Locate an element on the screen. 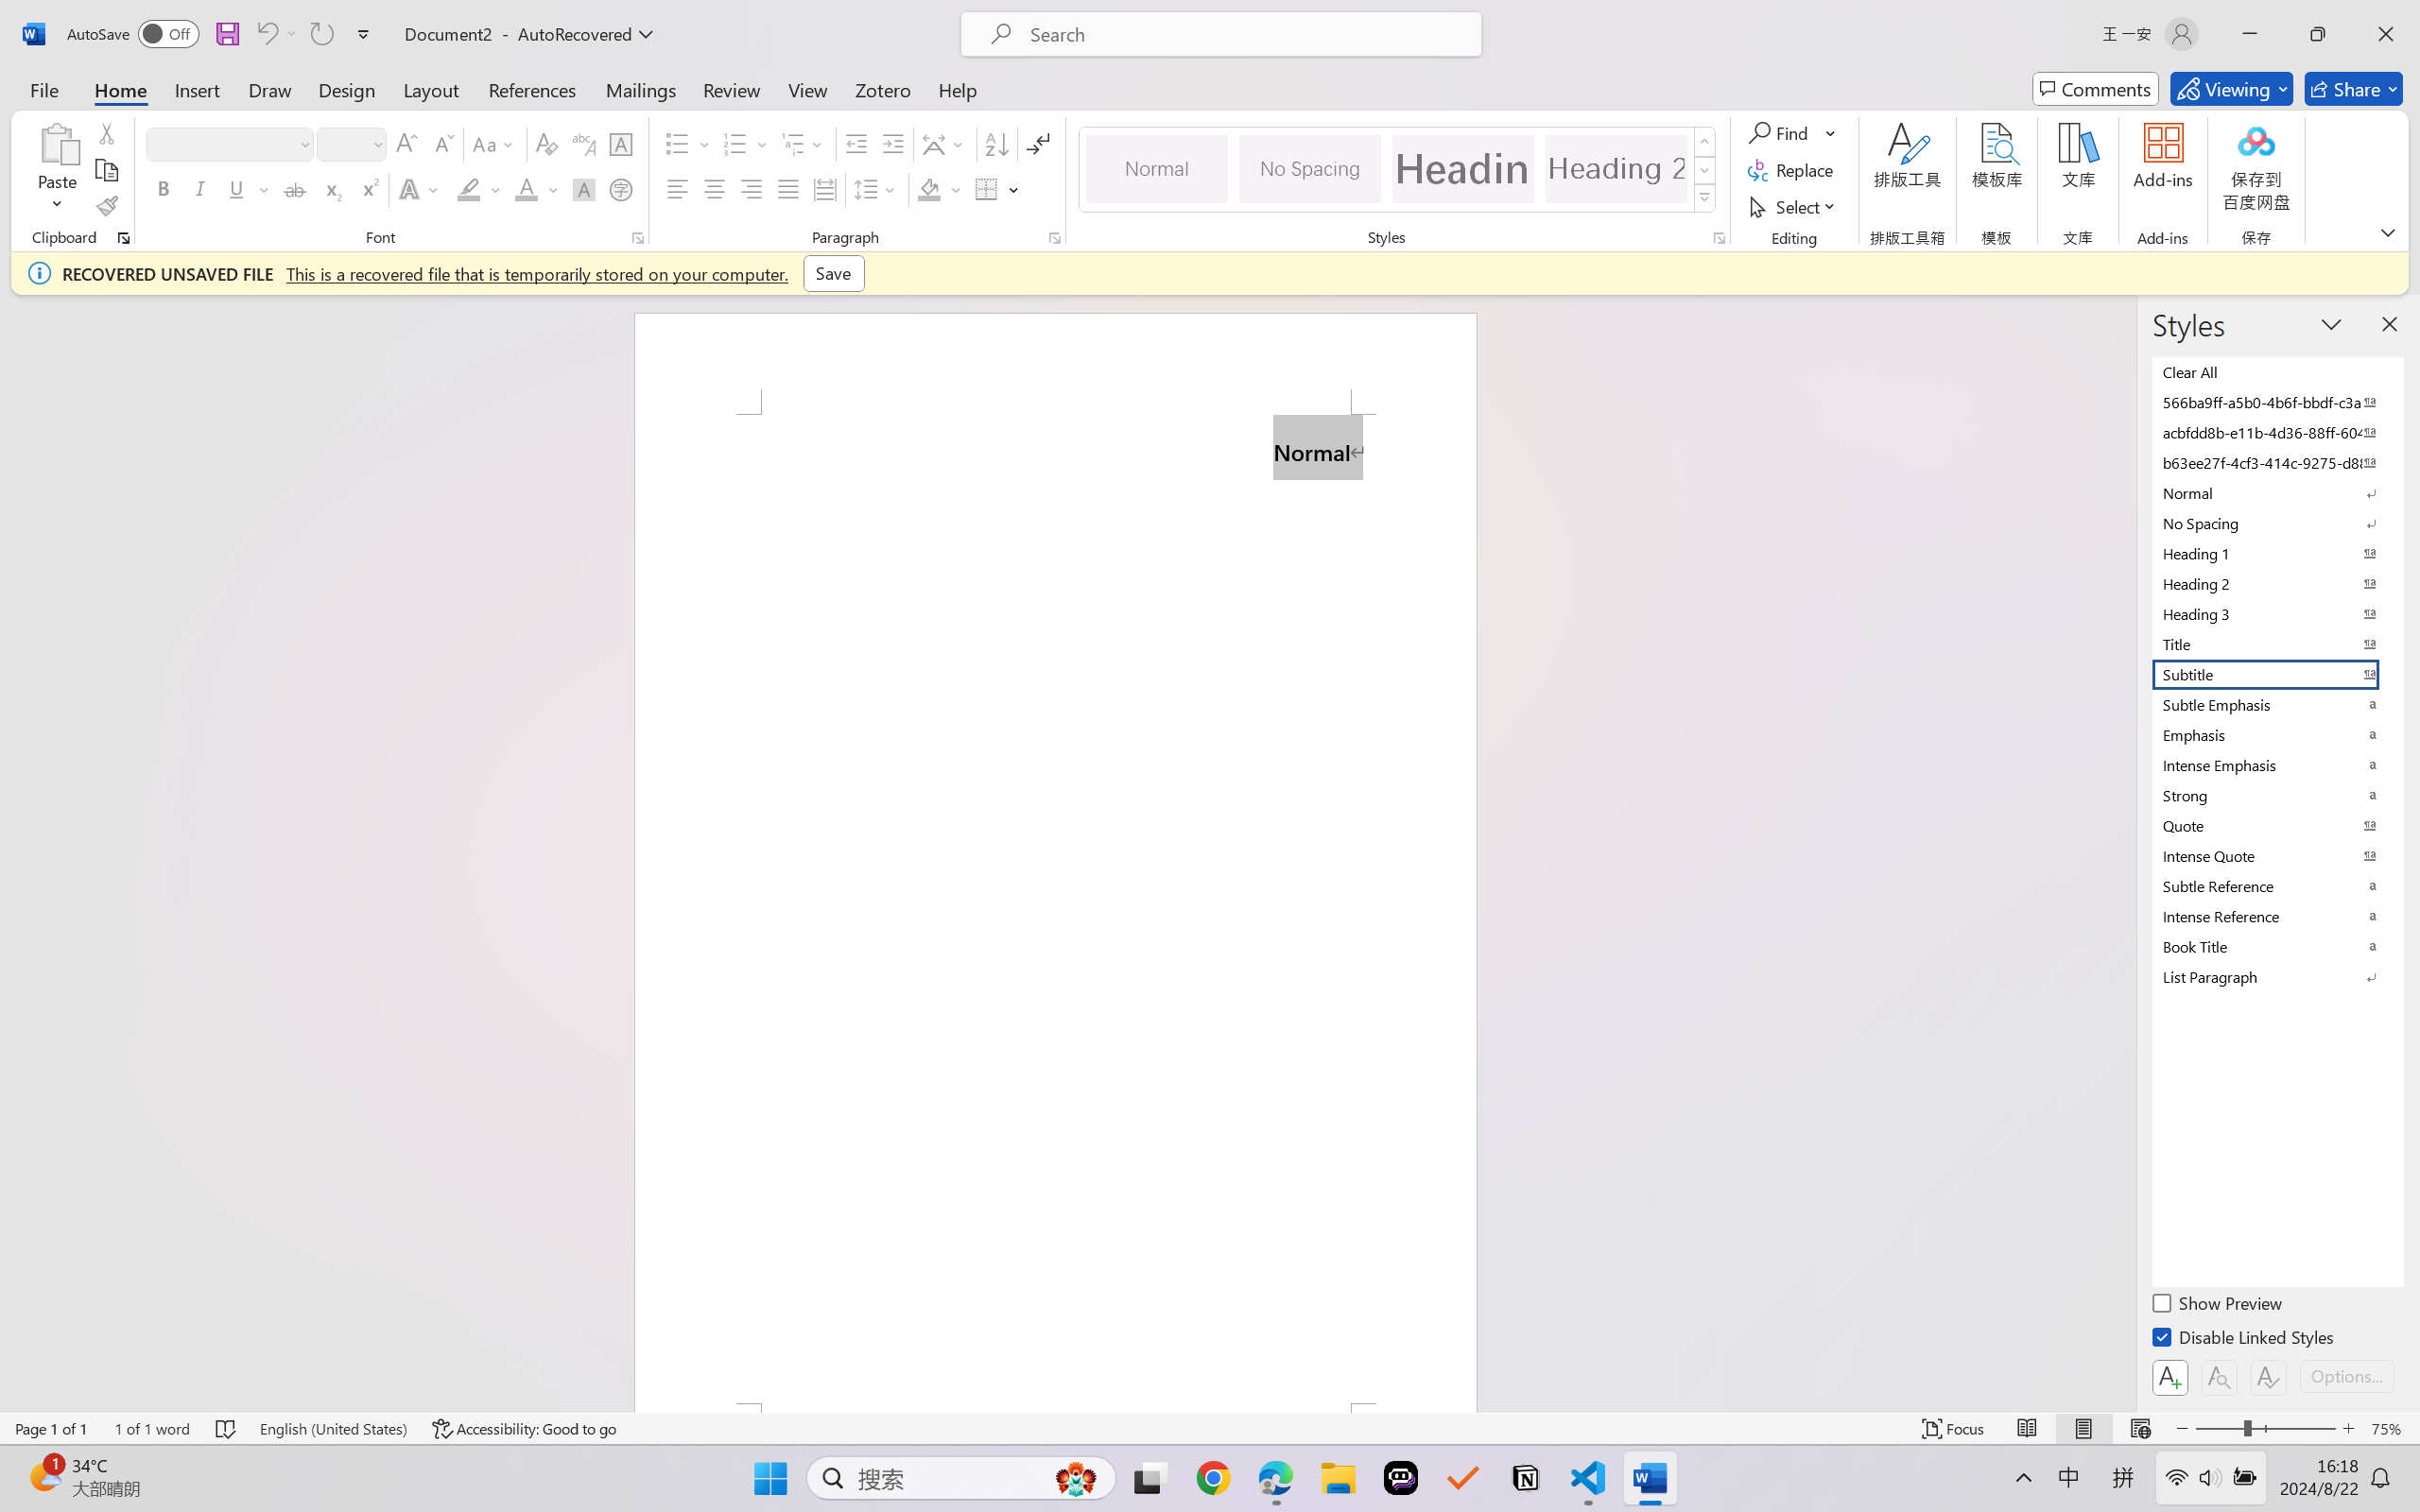 The height and width of the screenshot is (1512, 2420). Clear All is located at coordinates (2276, 371).